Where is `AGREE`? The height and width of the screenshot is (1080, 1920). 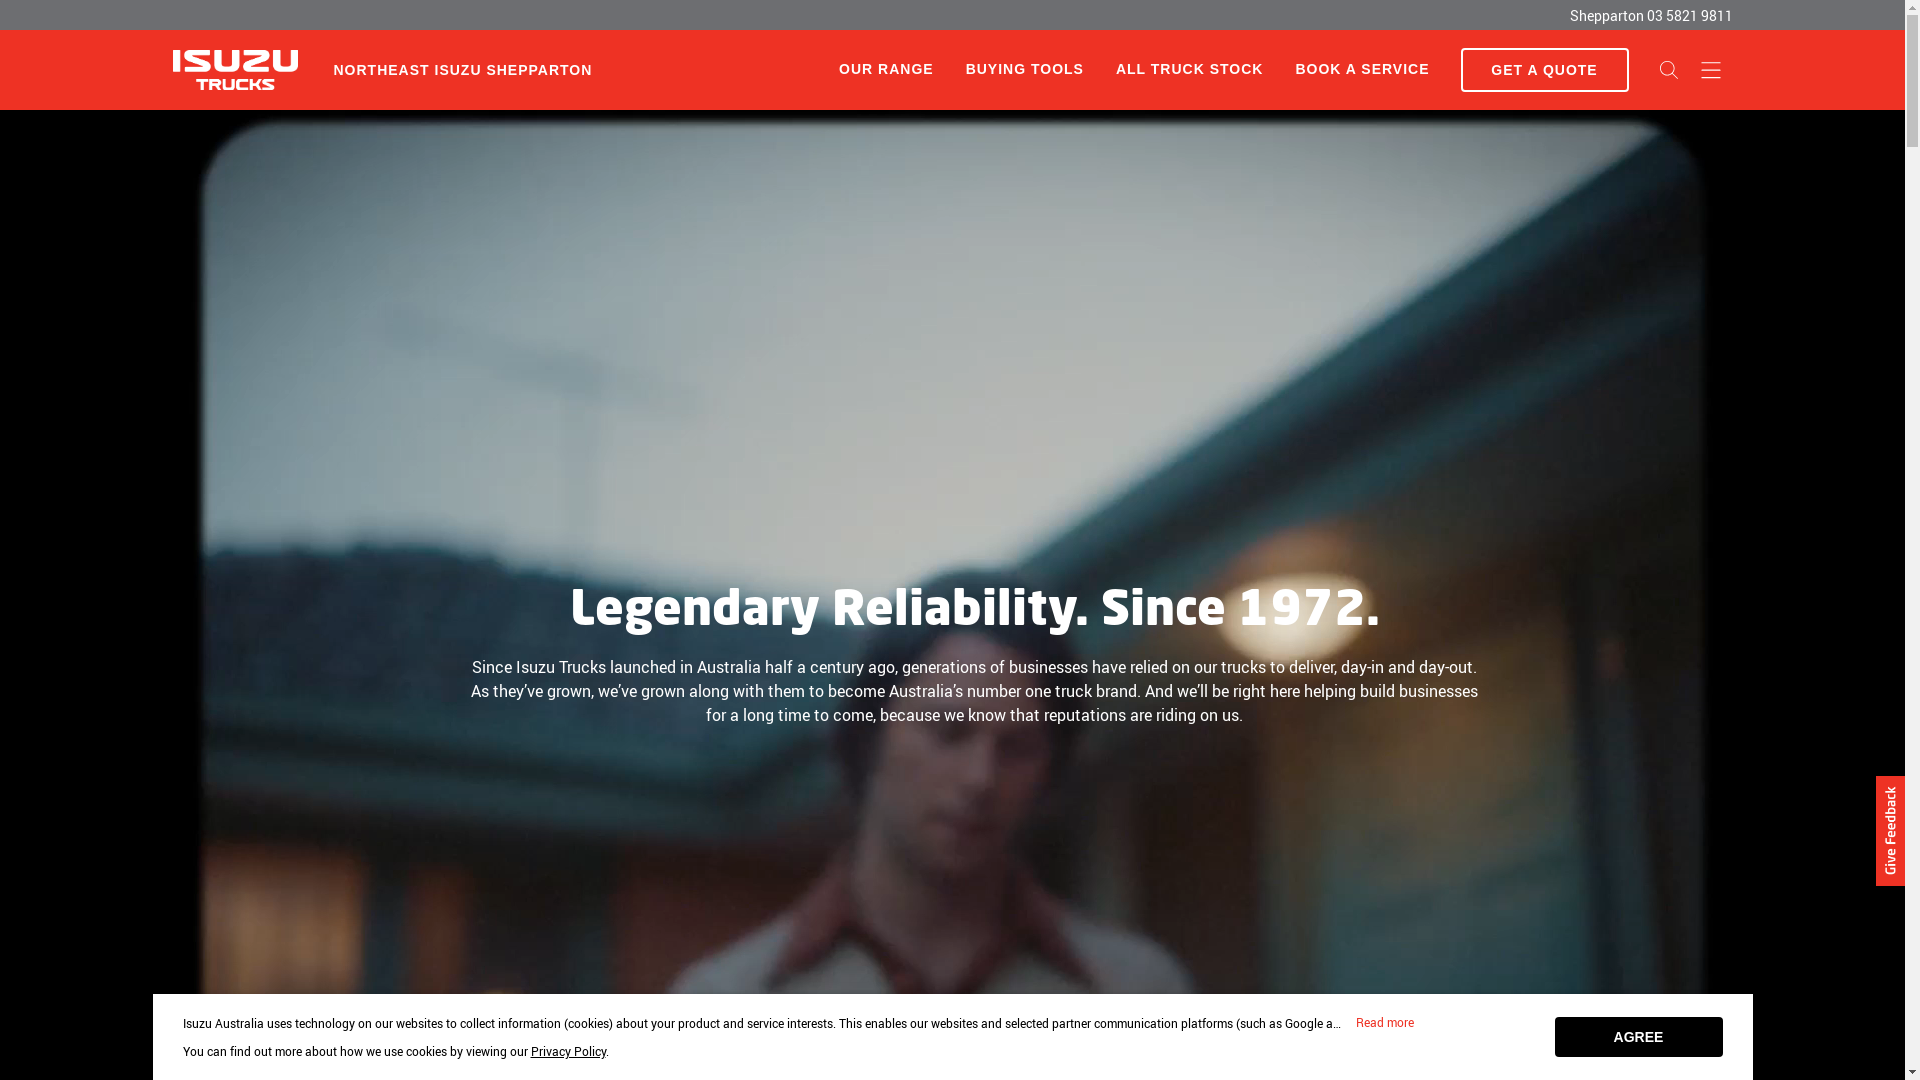 AGREE is located at coordinates (1638, 1037).